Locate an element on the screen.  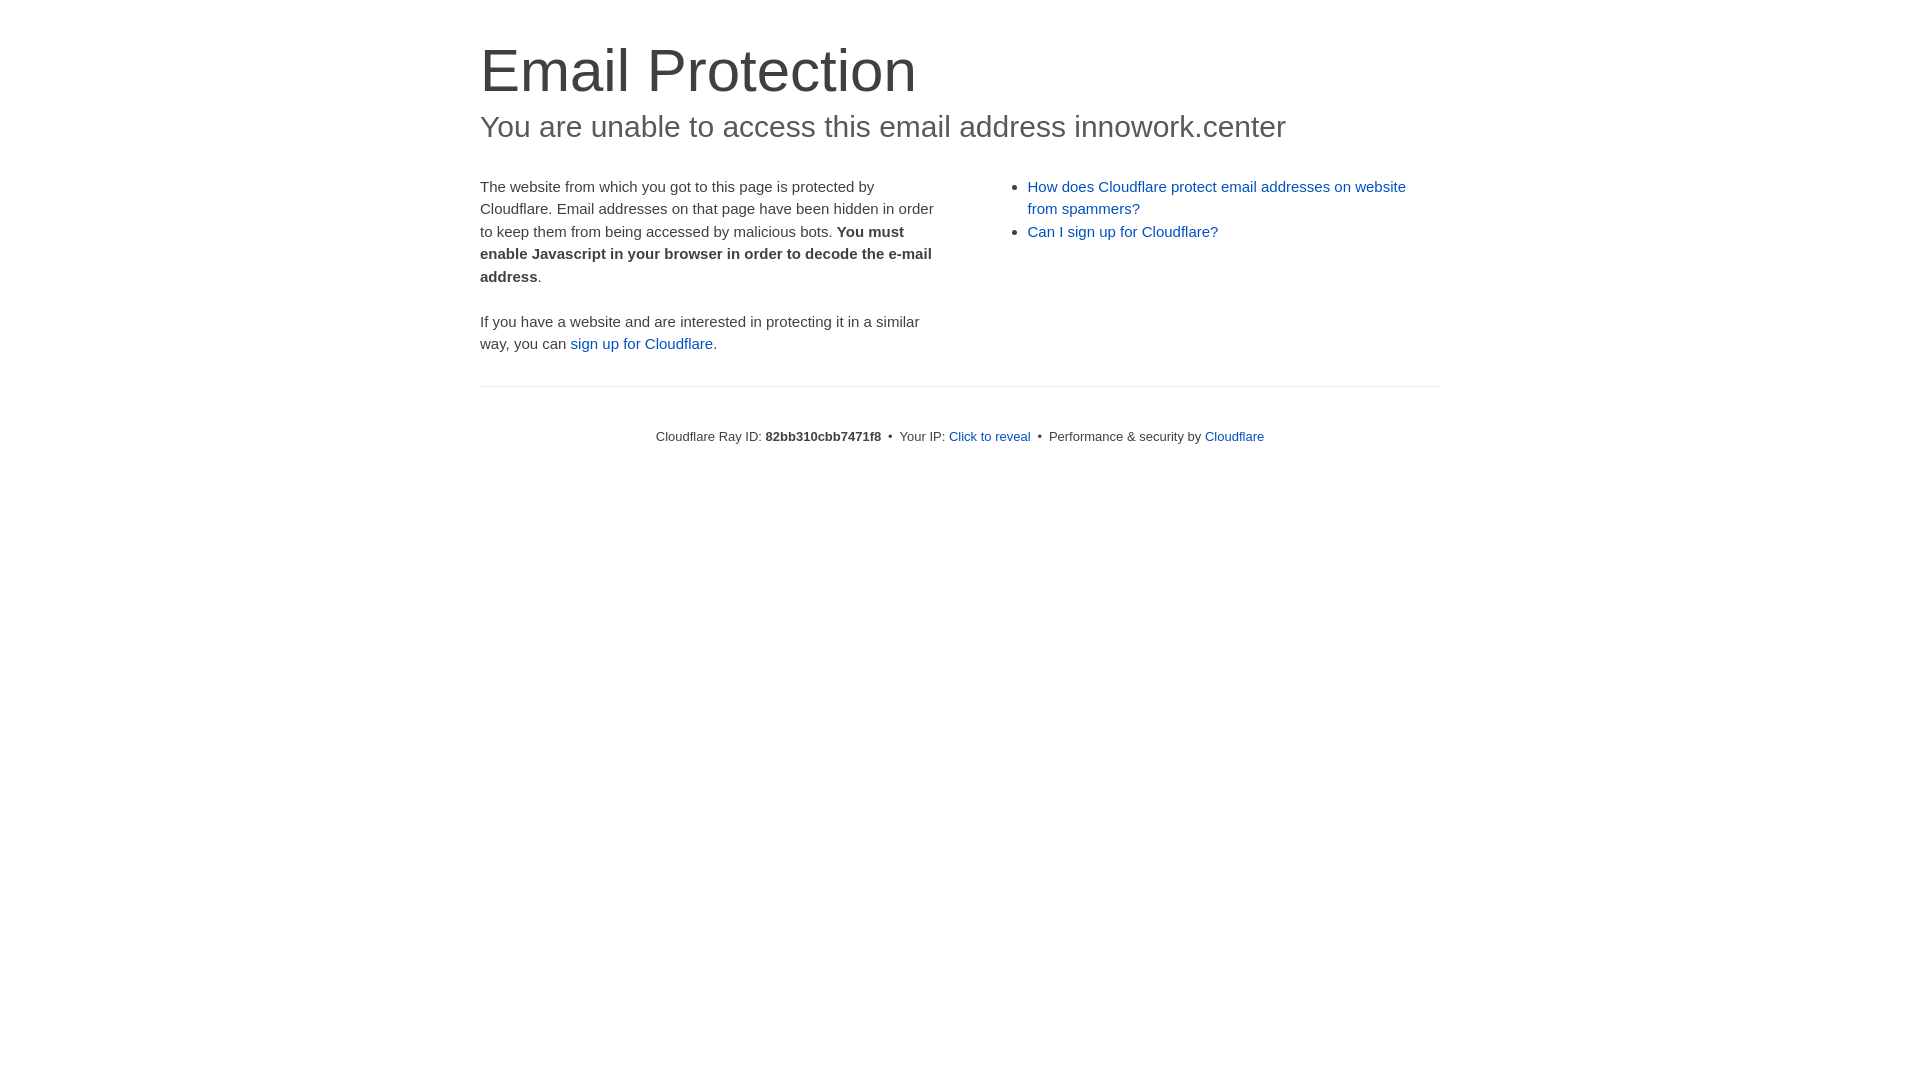
Can I sign up for Cloudflare? is located at coordinates (1124, 232).